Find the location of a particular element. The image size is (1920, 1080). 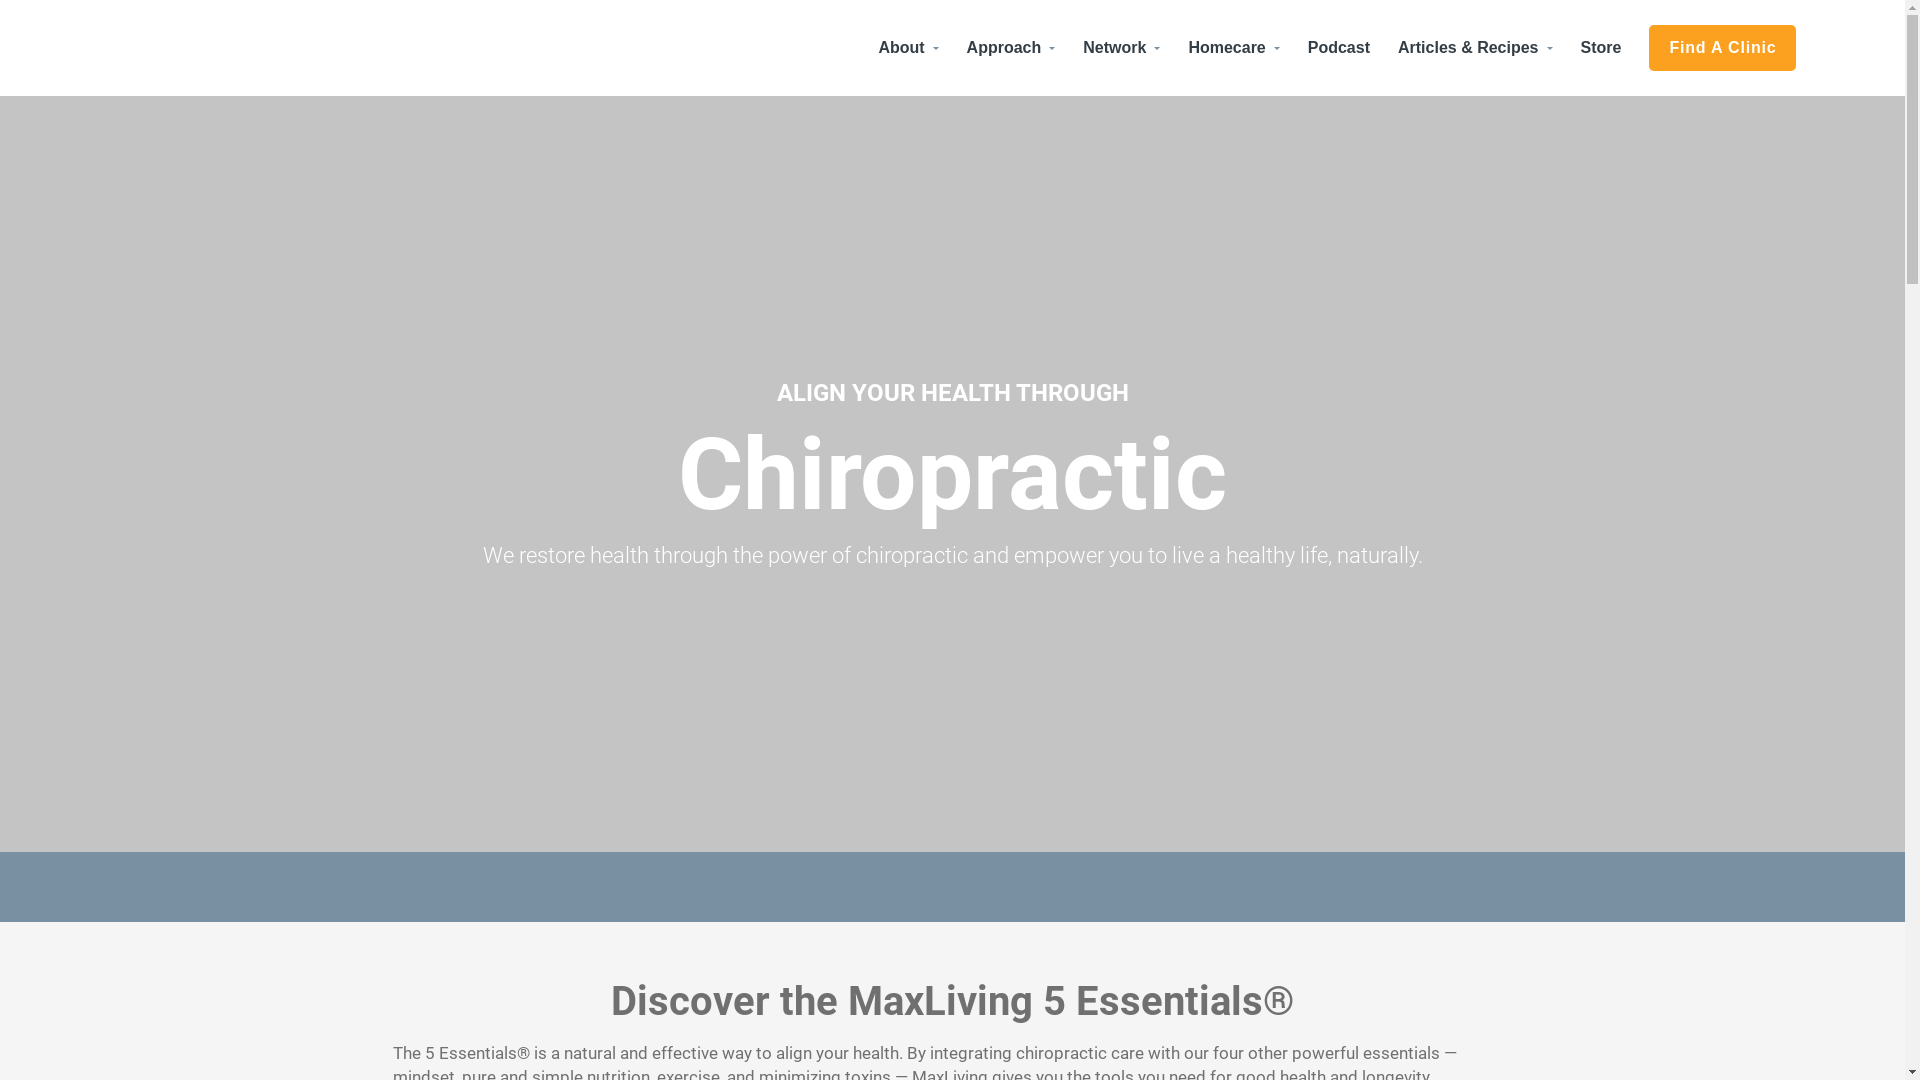

Podcast is located at coordinates (1339, 48).